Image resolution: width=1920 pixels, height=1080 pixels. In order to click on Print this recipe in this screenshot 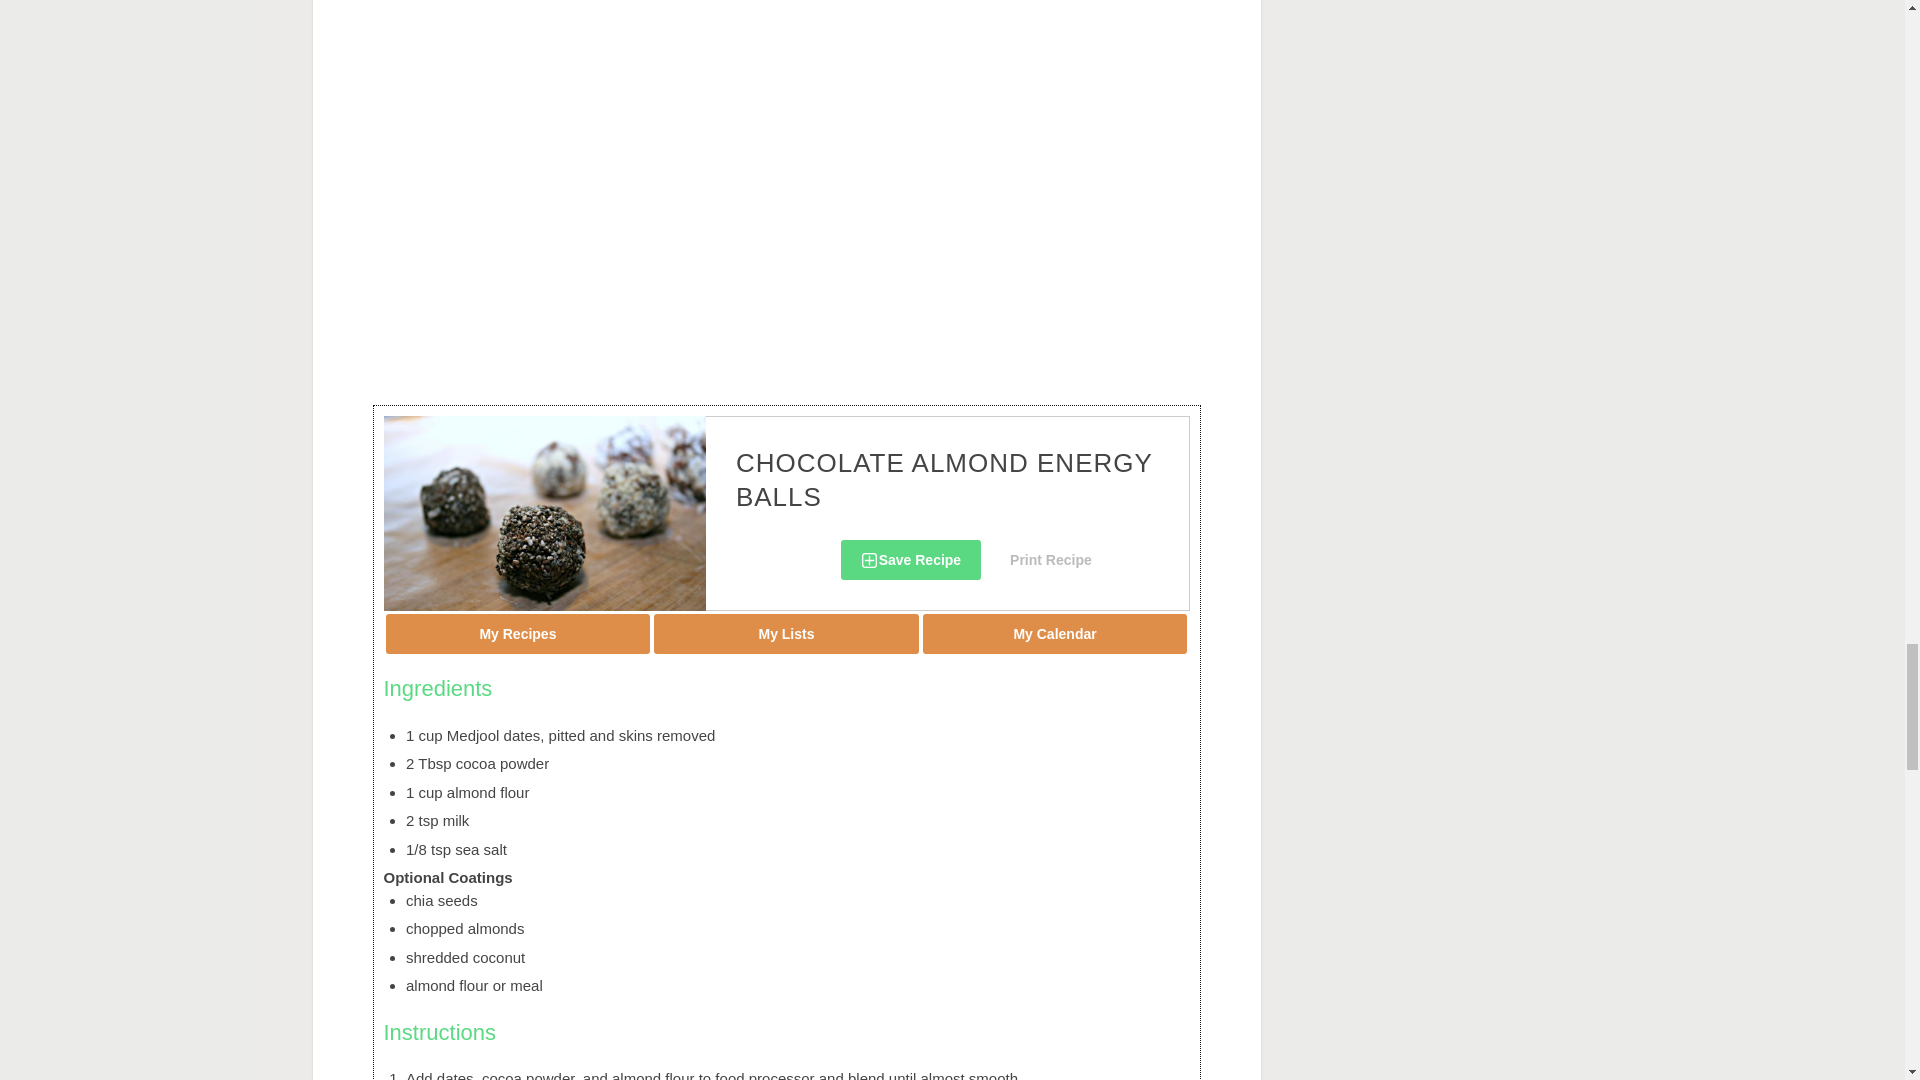, I will do `click(1051, 560)`.